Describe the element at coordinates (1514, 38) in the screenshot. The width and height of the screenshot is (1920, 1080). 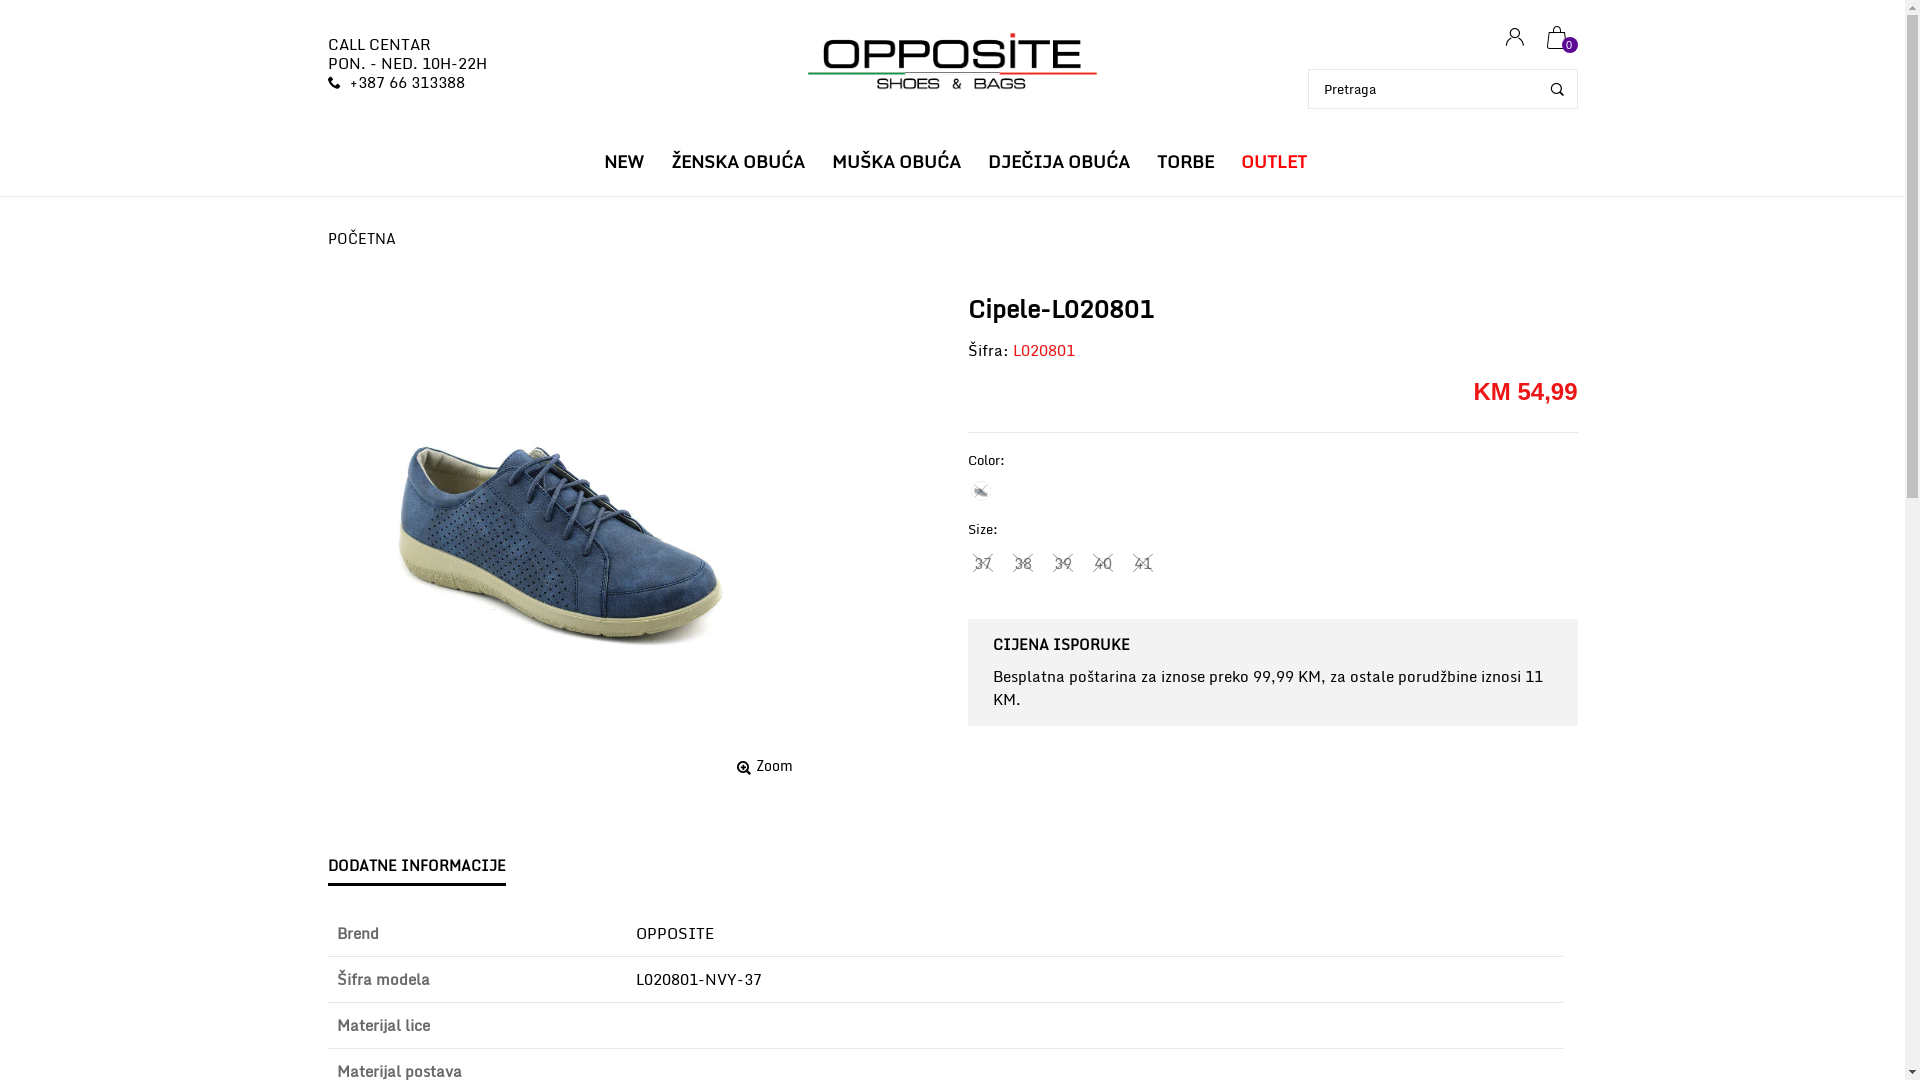
I see `Moj nalog` at that location.